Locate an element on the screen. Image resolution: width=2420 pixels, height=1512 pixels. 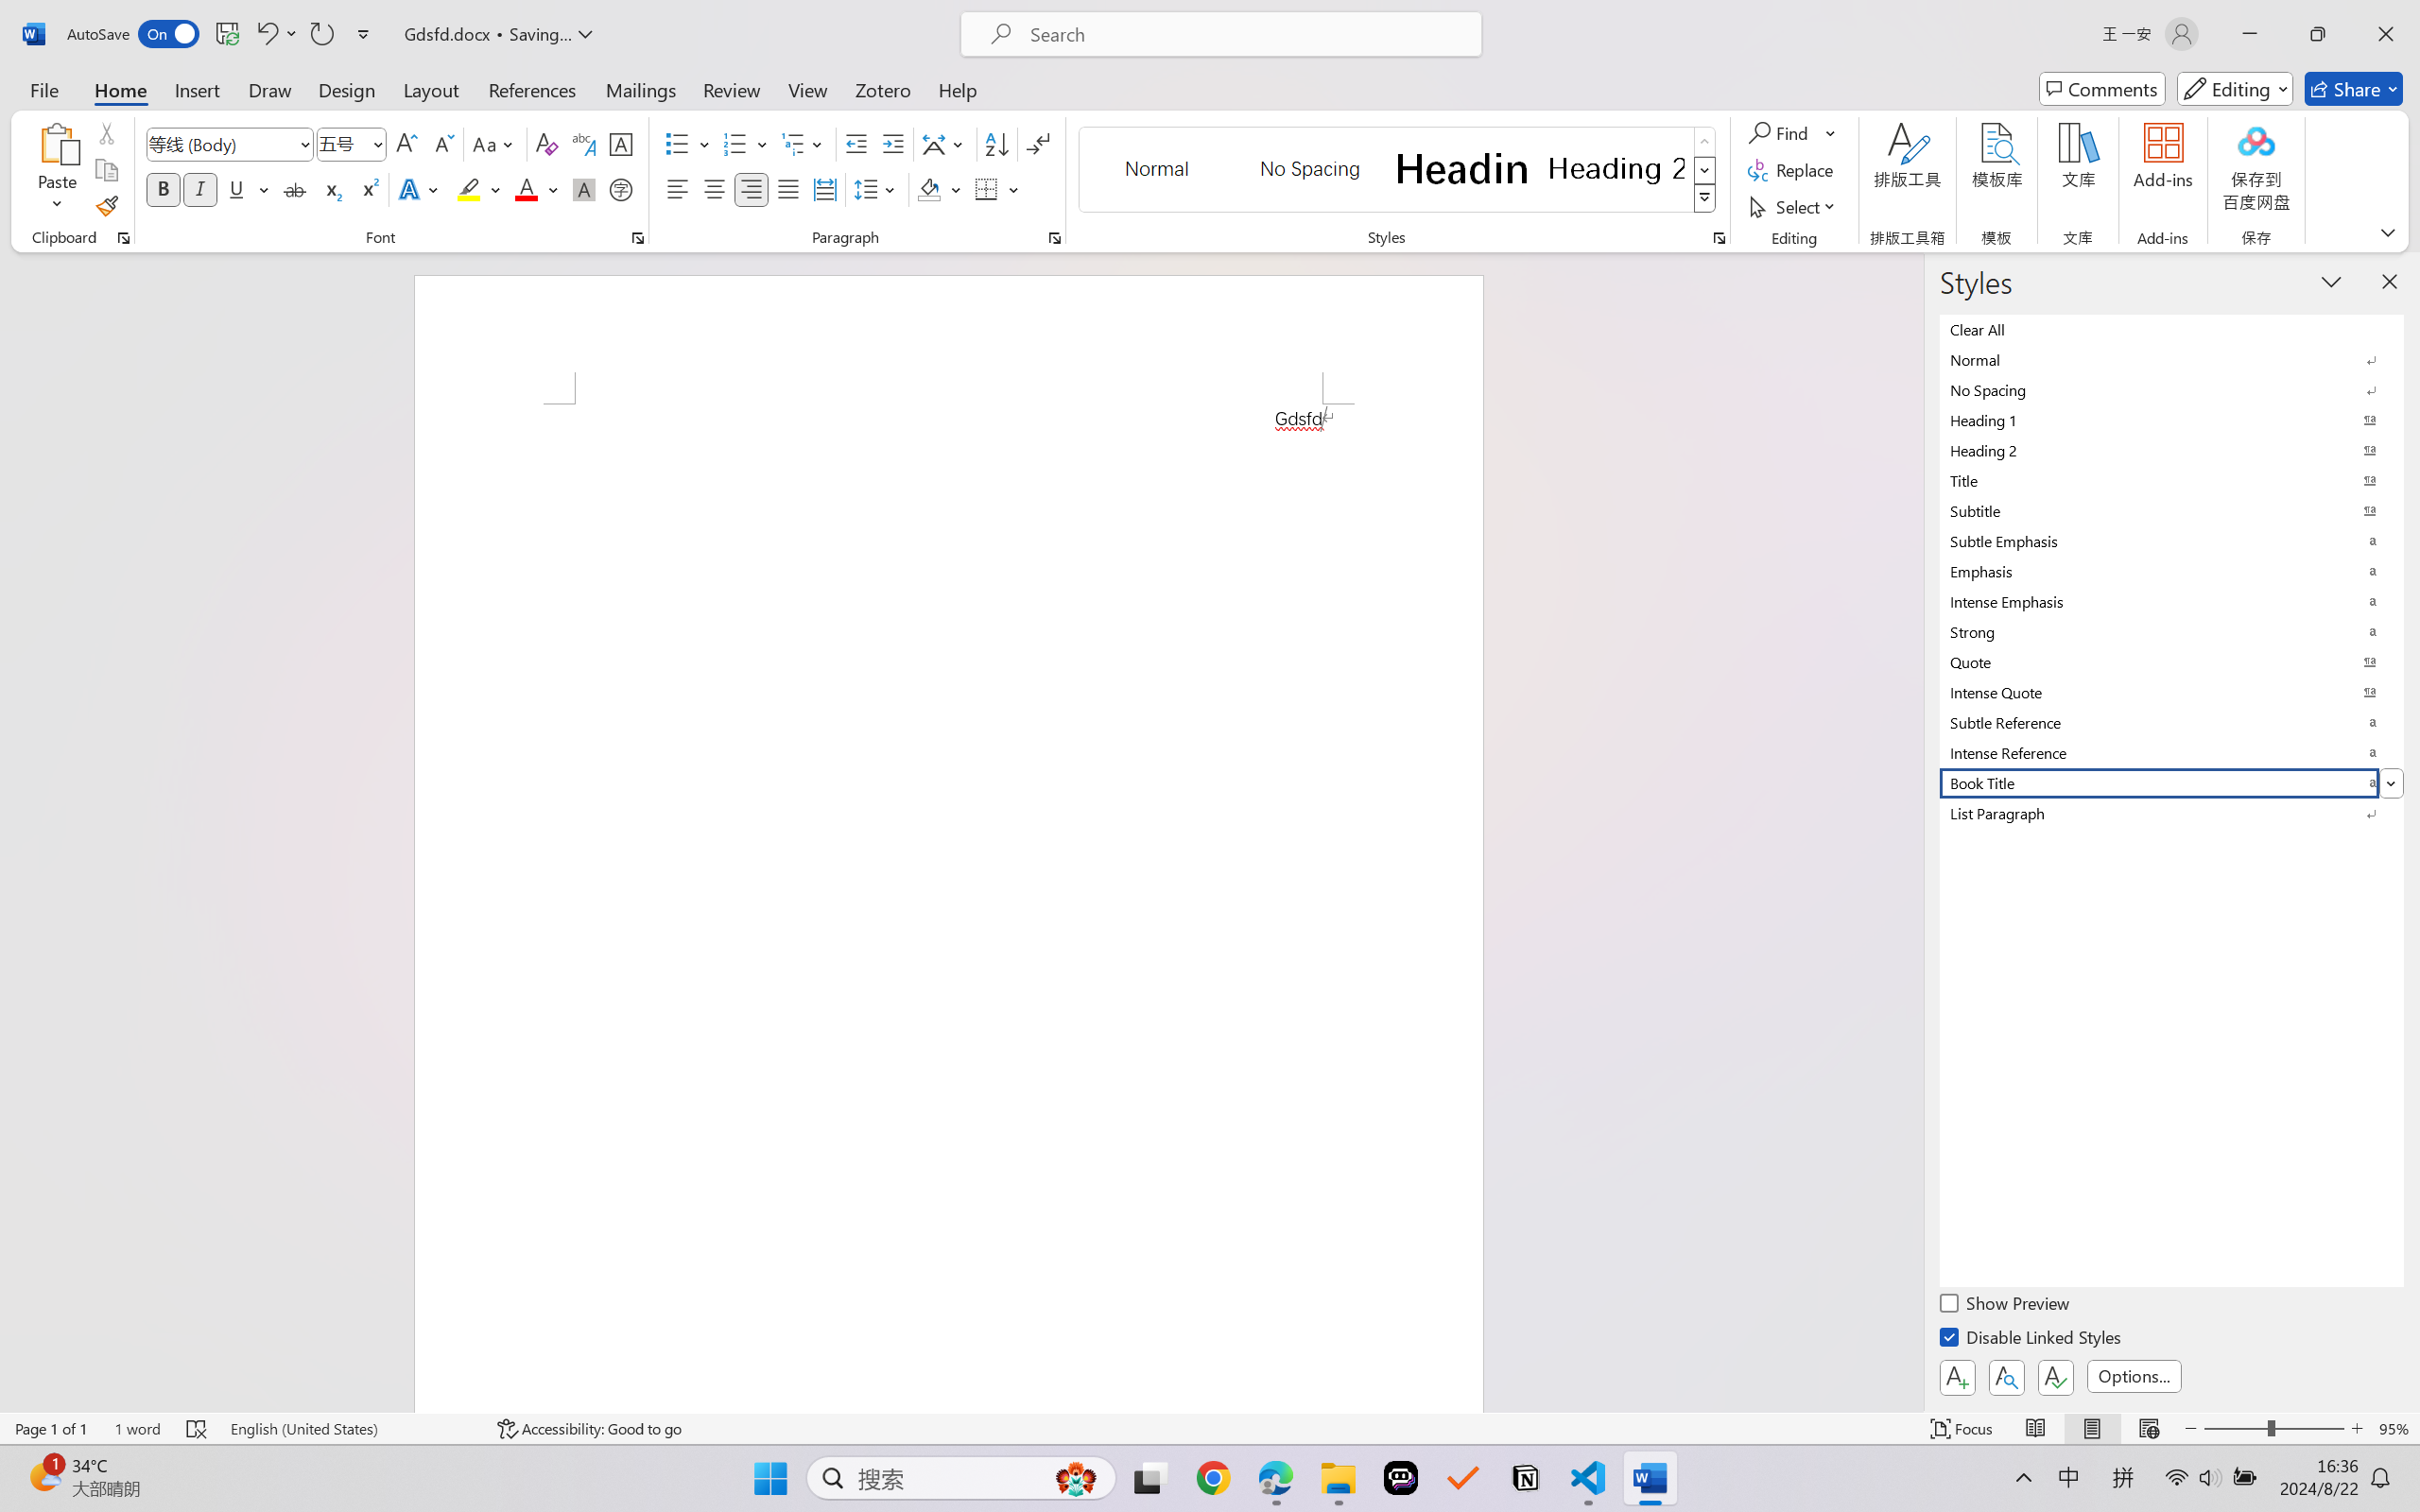
Heading 2 is located at coordinates (1616, 168).